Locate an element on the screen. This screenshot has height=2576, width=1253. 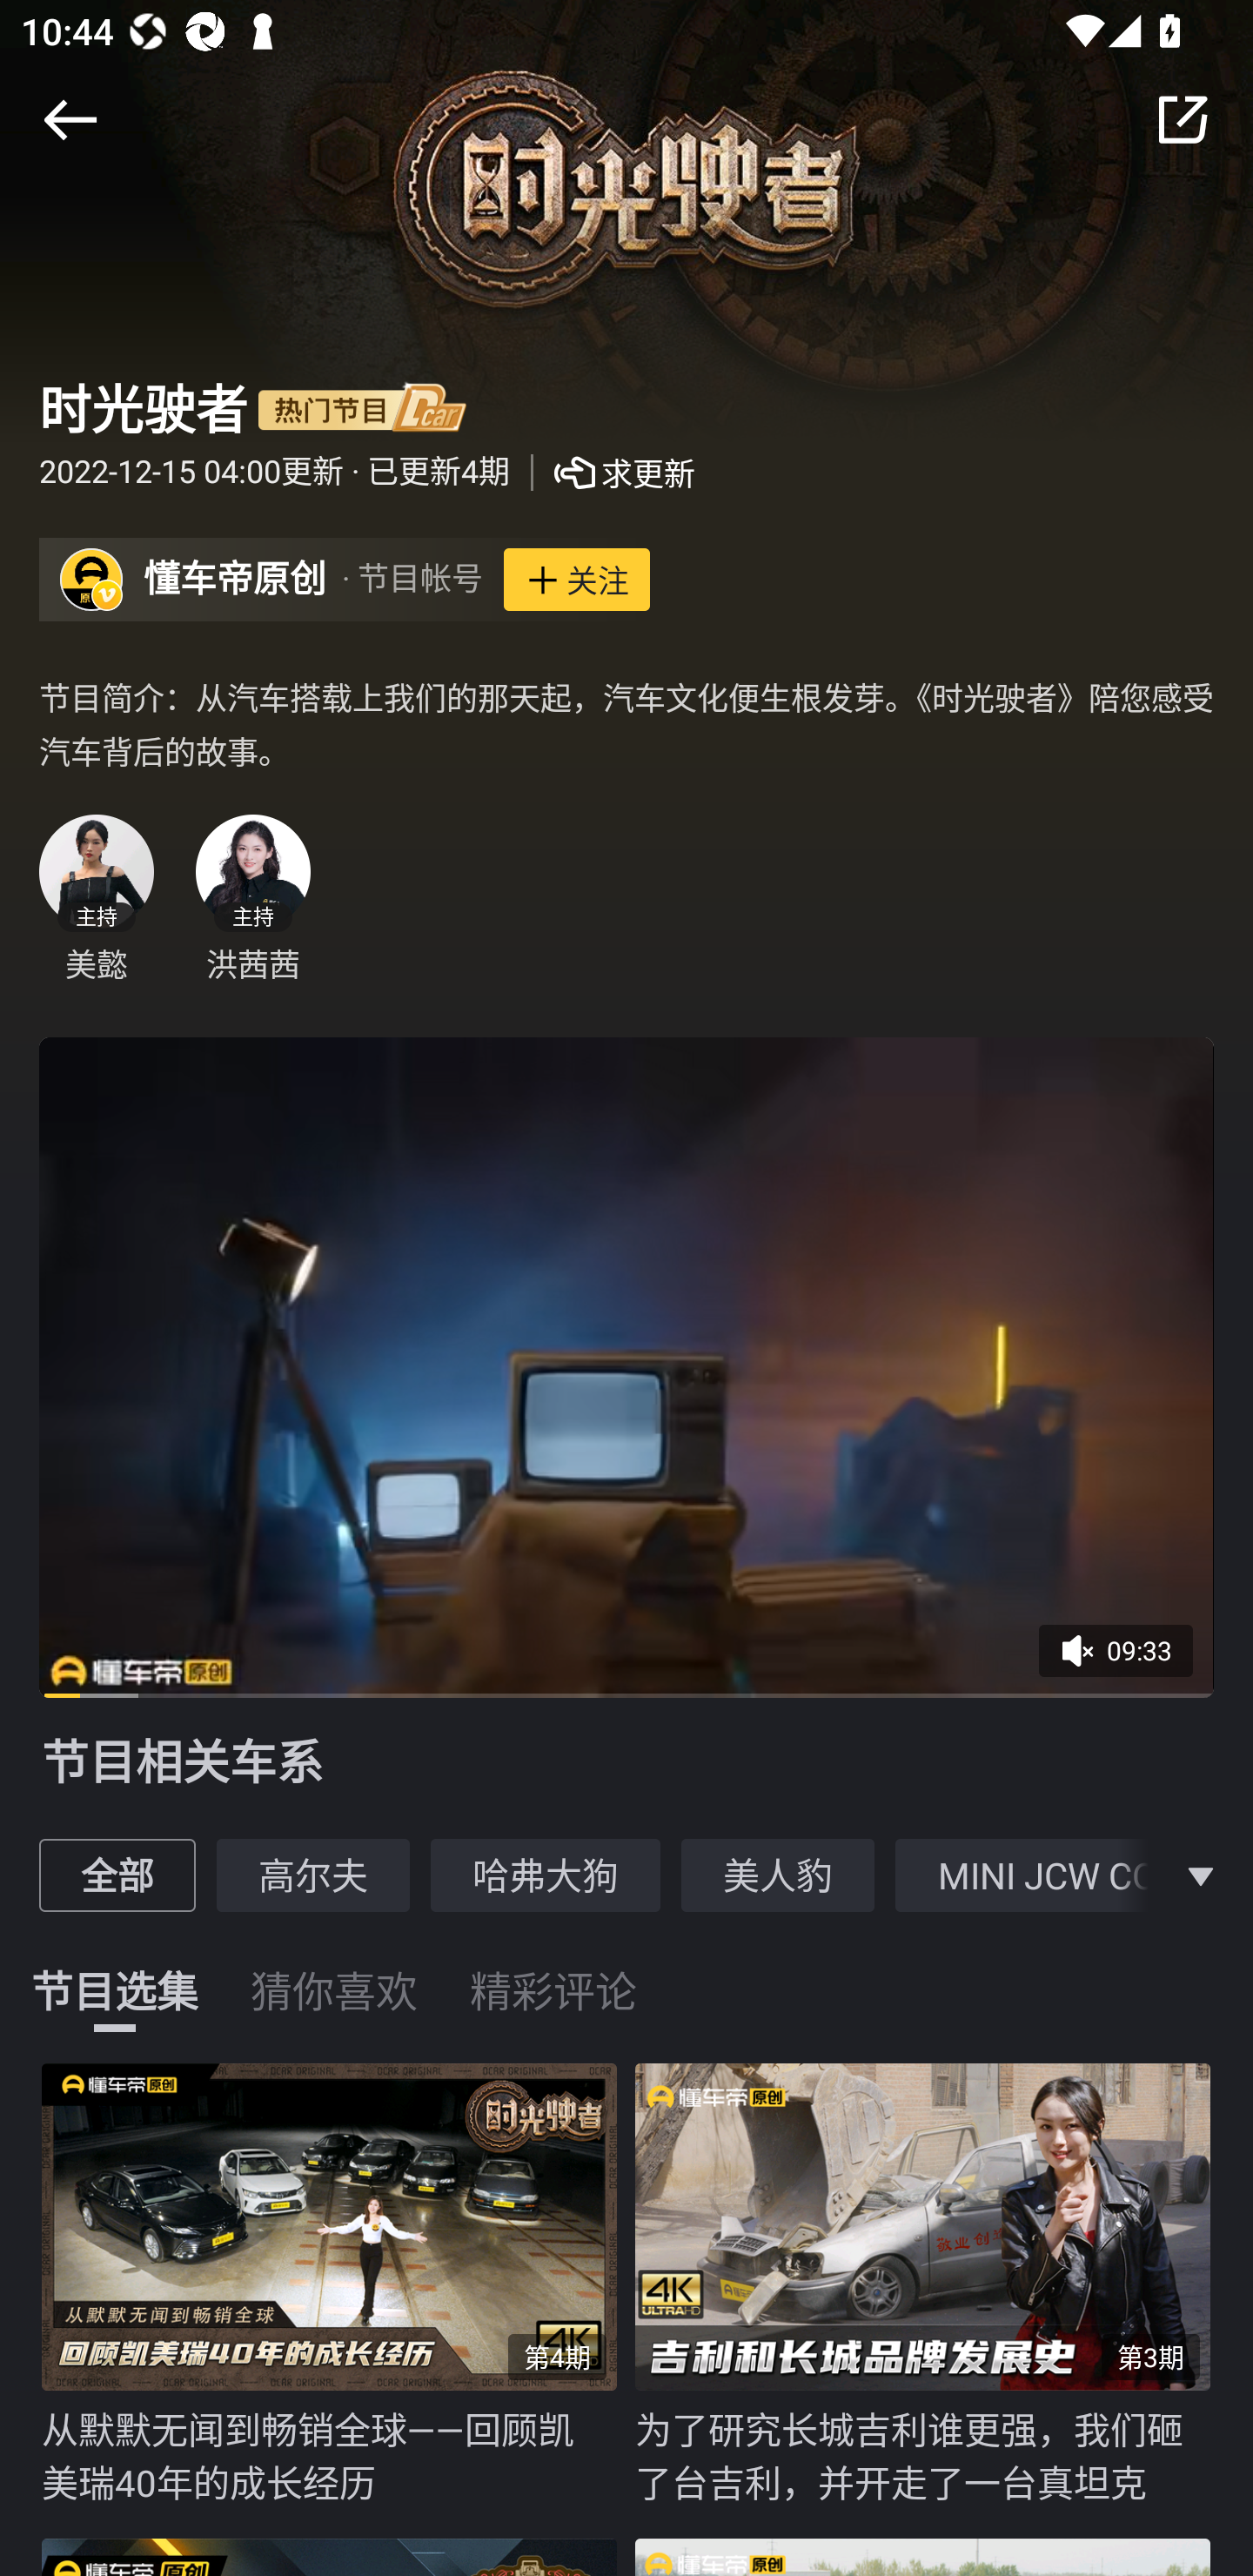
 is located at coordinates (1183, 119).